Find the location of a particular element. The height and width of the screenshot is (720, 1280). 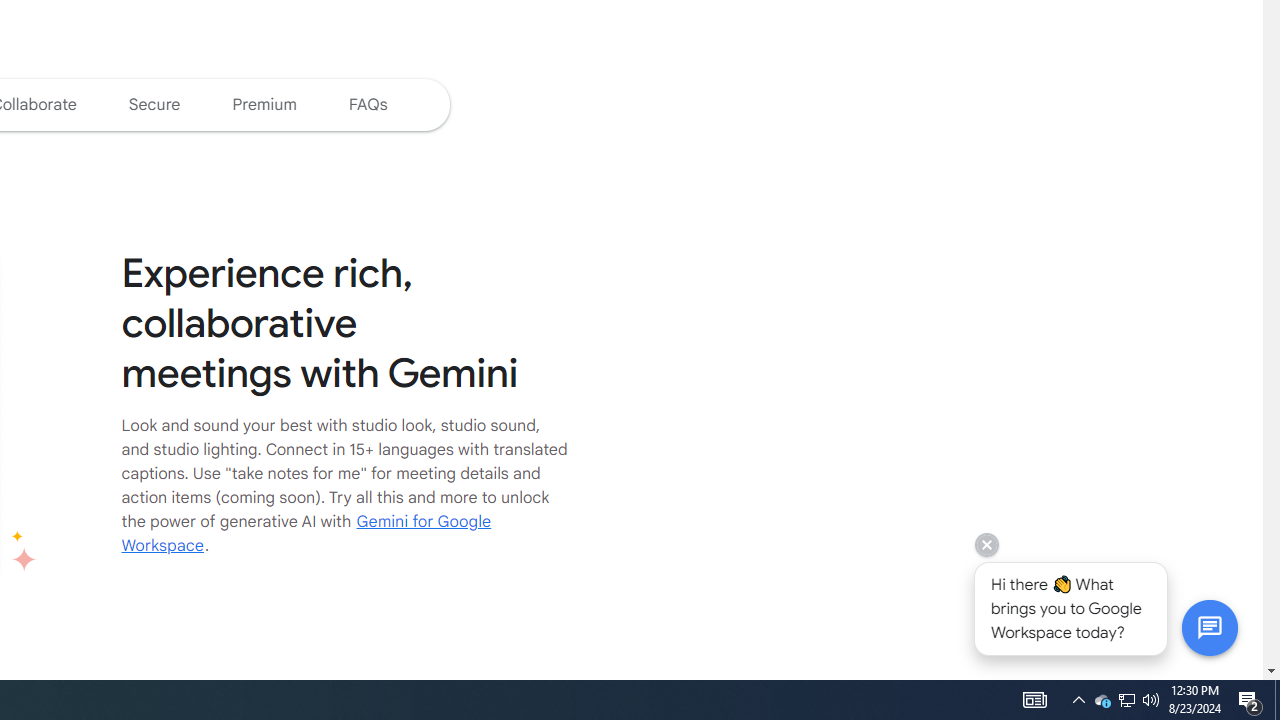

Jump to the secure section of the page is located at coordinates (154, 104).